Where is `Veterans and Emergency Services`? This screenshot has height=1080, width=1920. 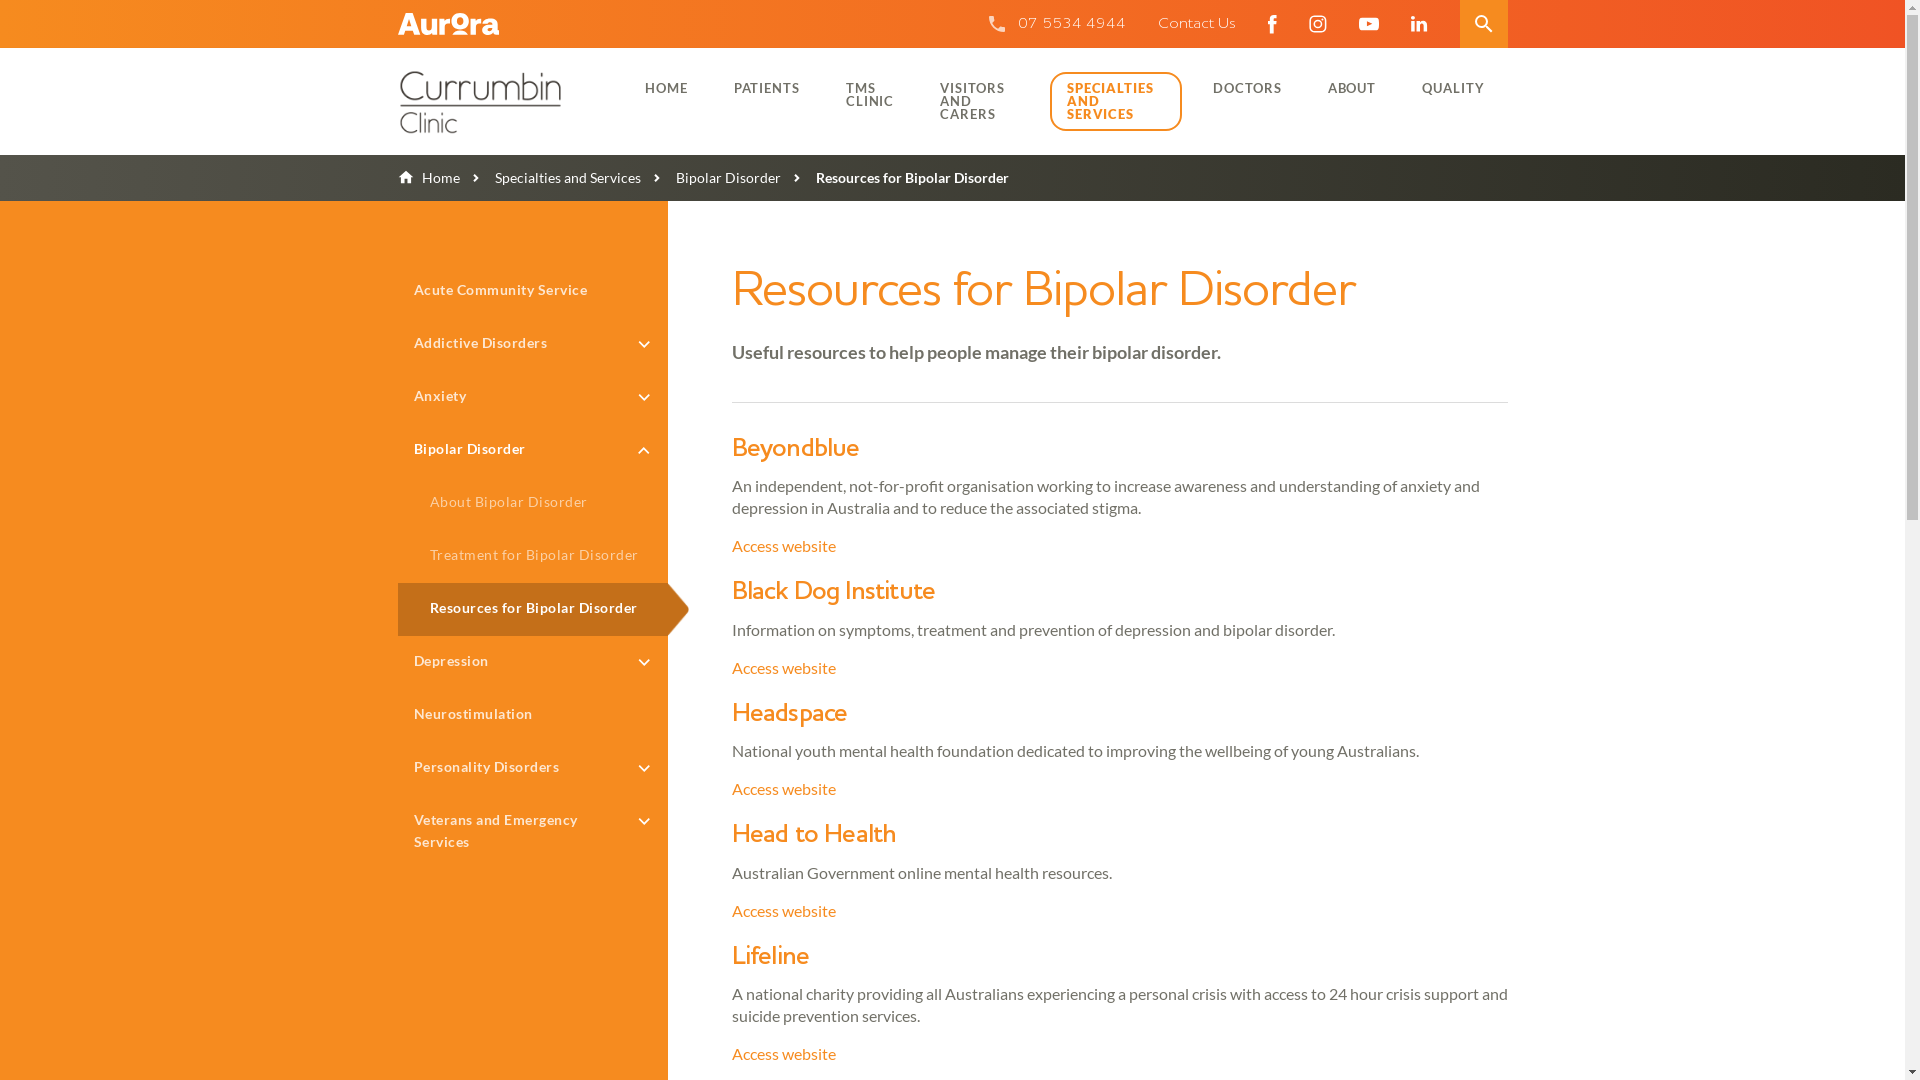 Veterans and Emergency Services is located at coordinates (533, 832).